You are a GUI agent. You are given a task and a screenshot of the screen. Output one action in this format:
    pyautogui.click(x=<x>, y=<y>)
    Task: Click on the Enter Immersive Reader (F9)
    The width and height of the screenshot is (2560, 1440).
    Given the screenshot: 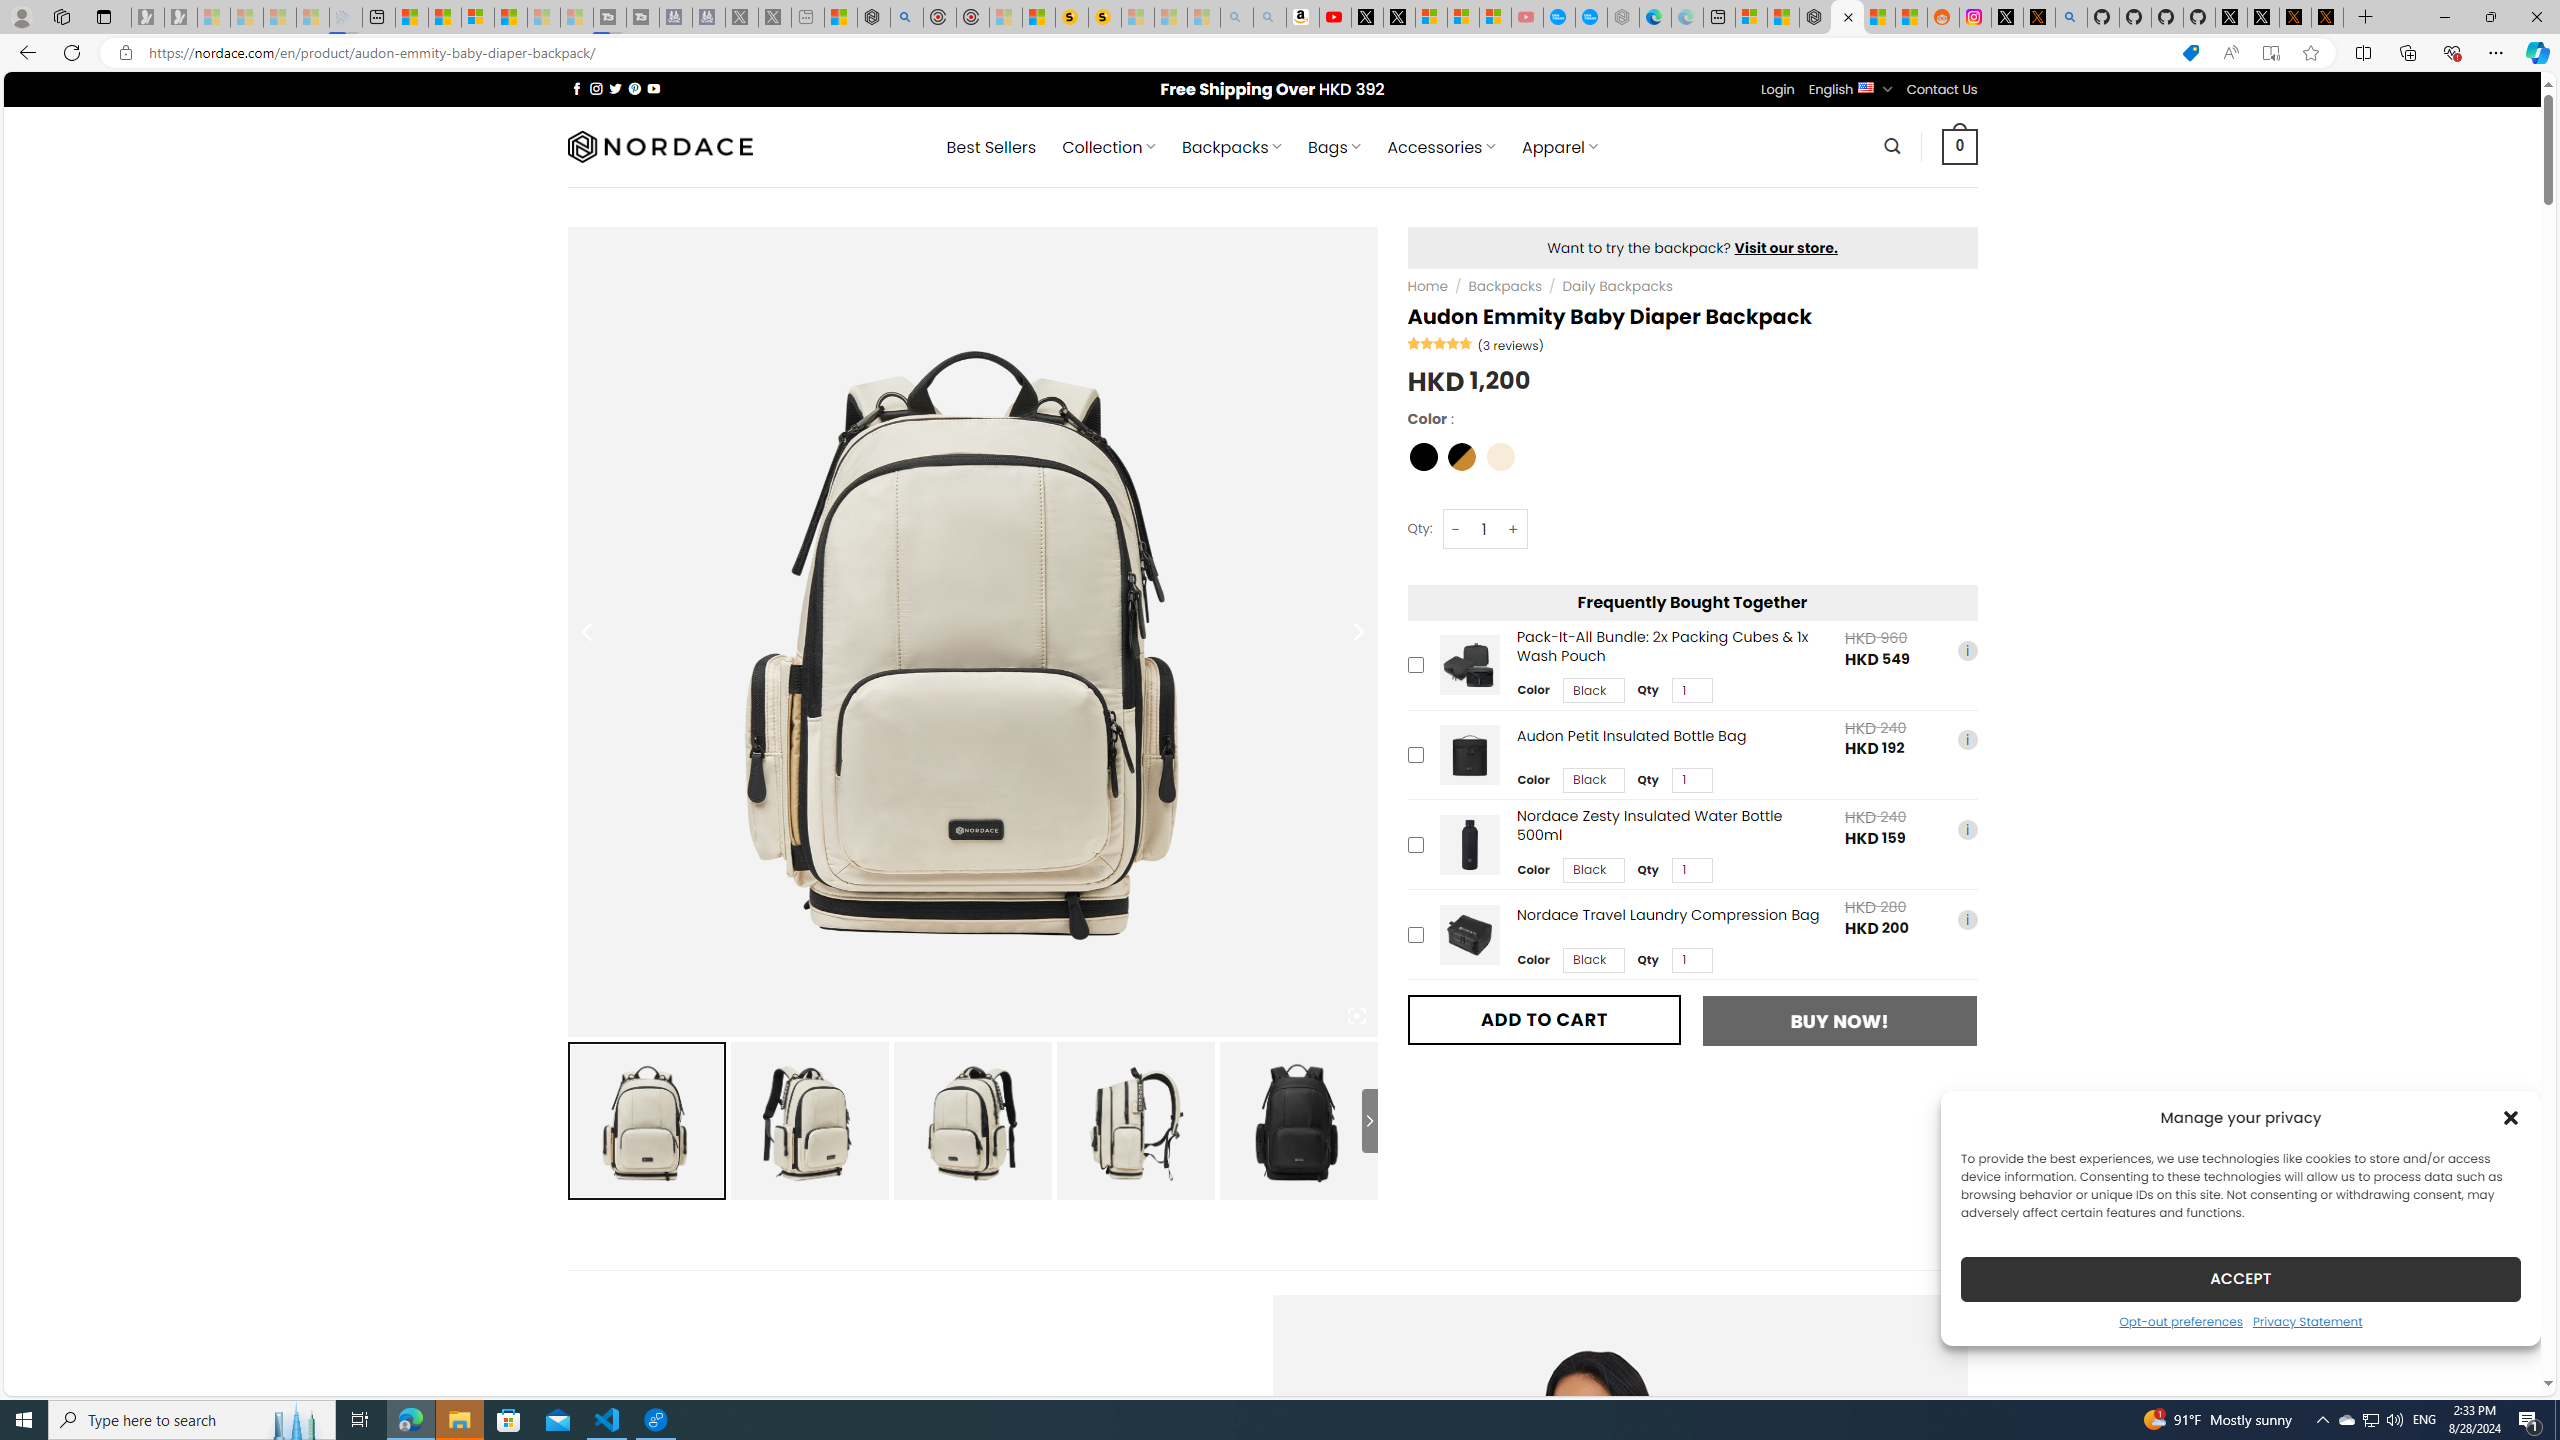 What is the action you would take?
    pyautogui.click(x=2270, y=53)
    